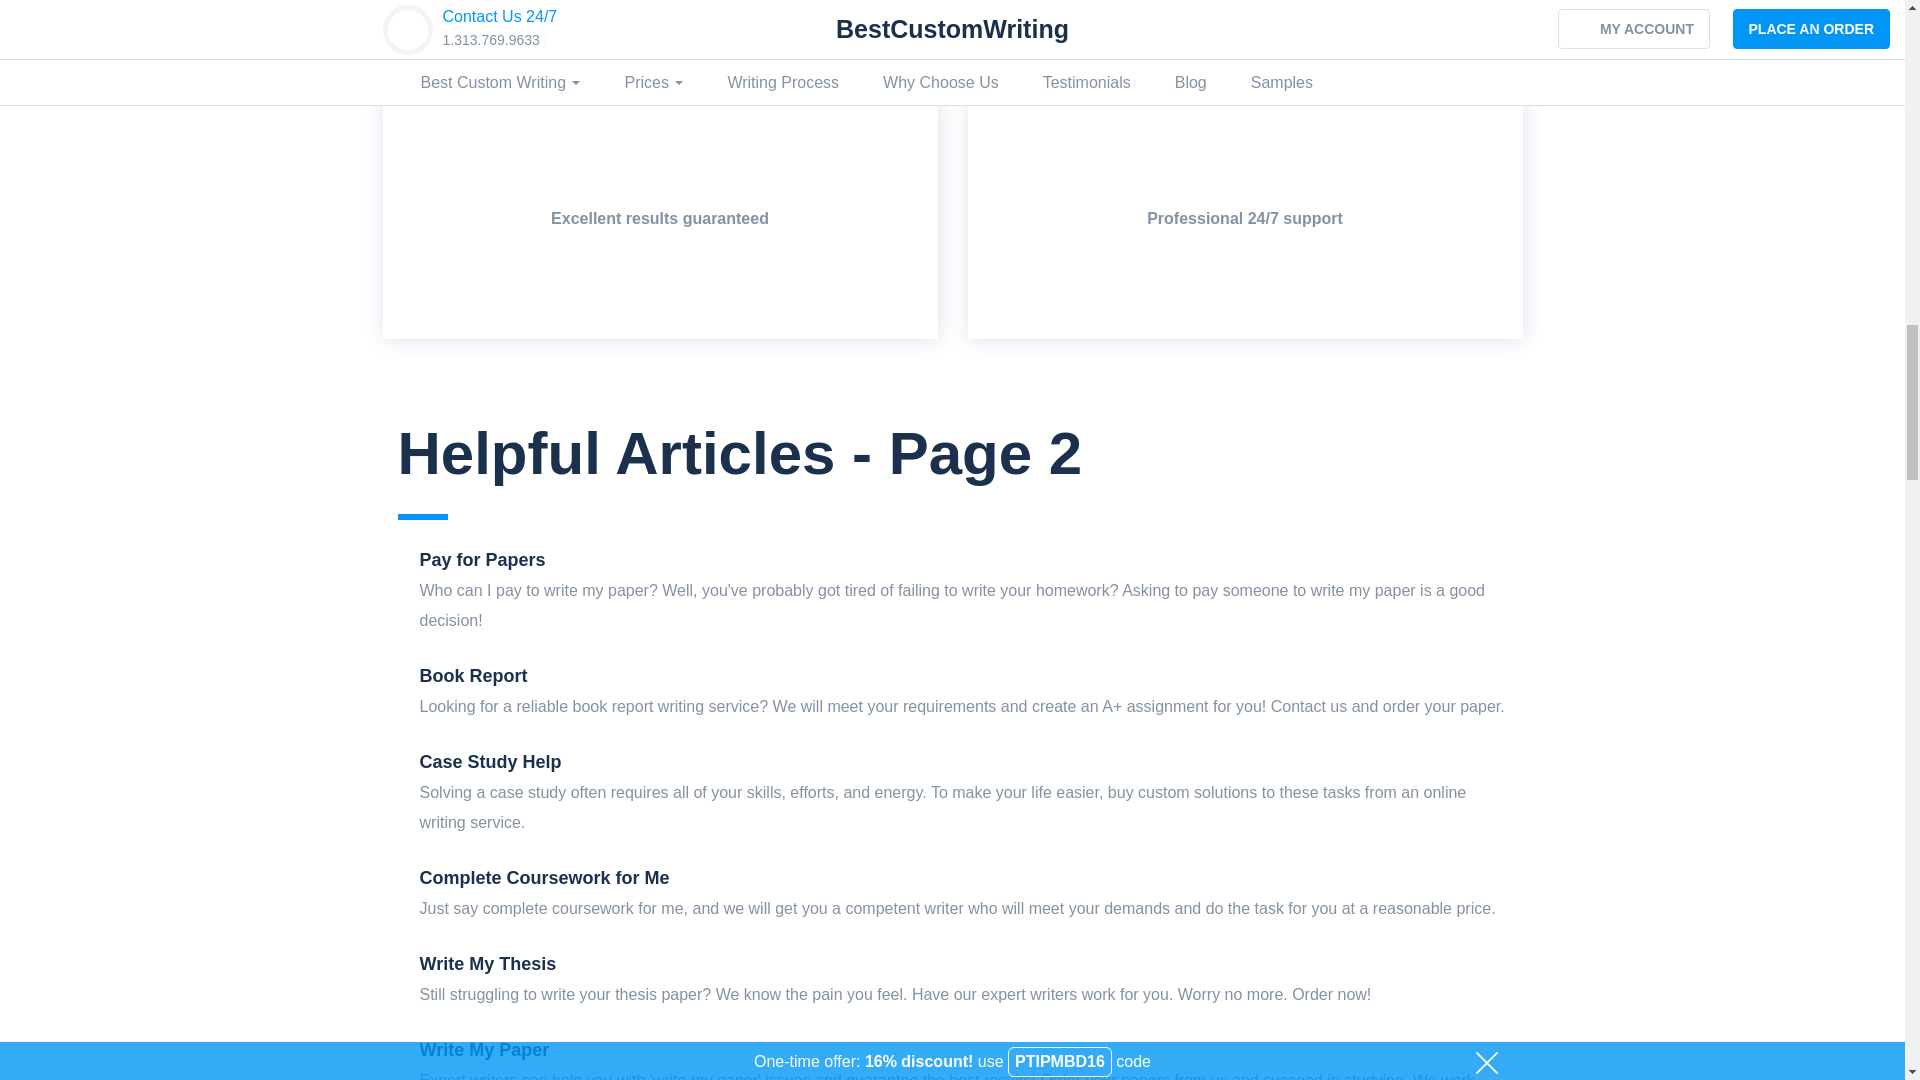 This screenshot has height=1080, width=1920. I want to click on Complete Coursework for Me, so click(545, 878).